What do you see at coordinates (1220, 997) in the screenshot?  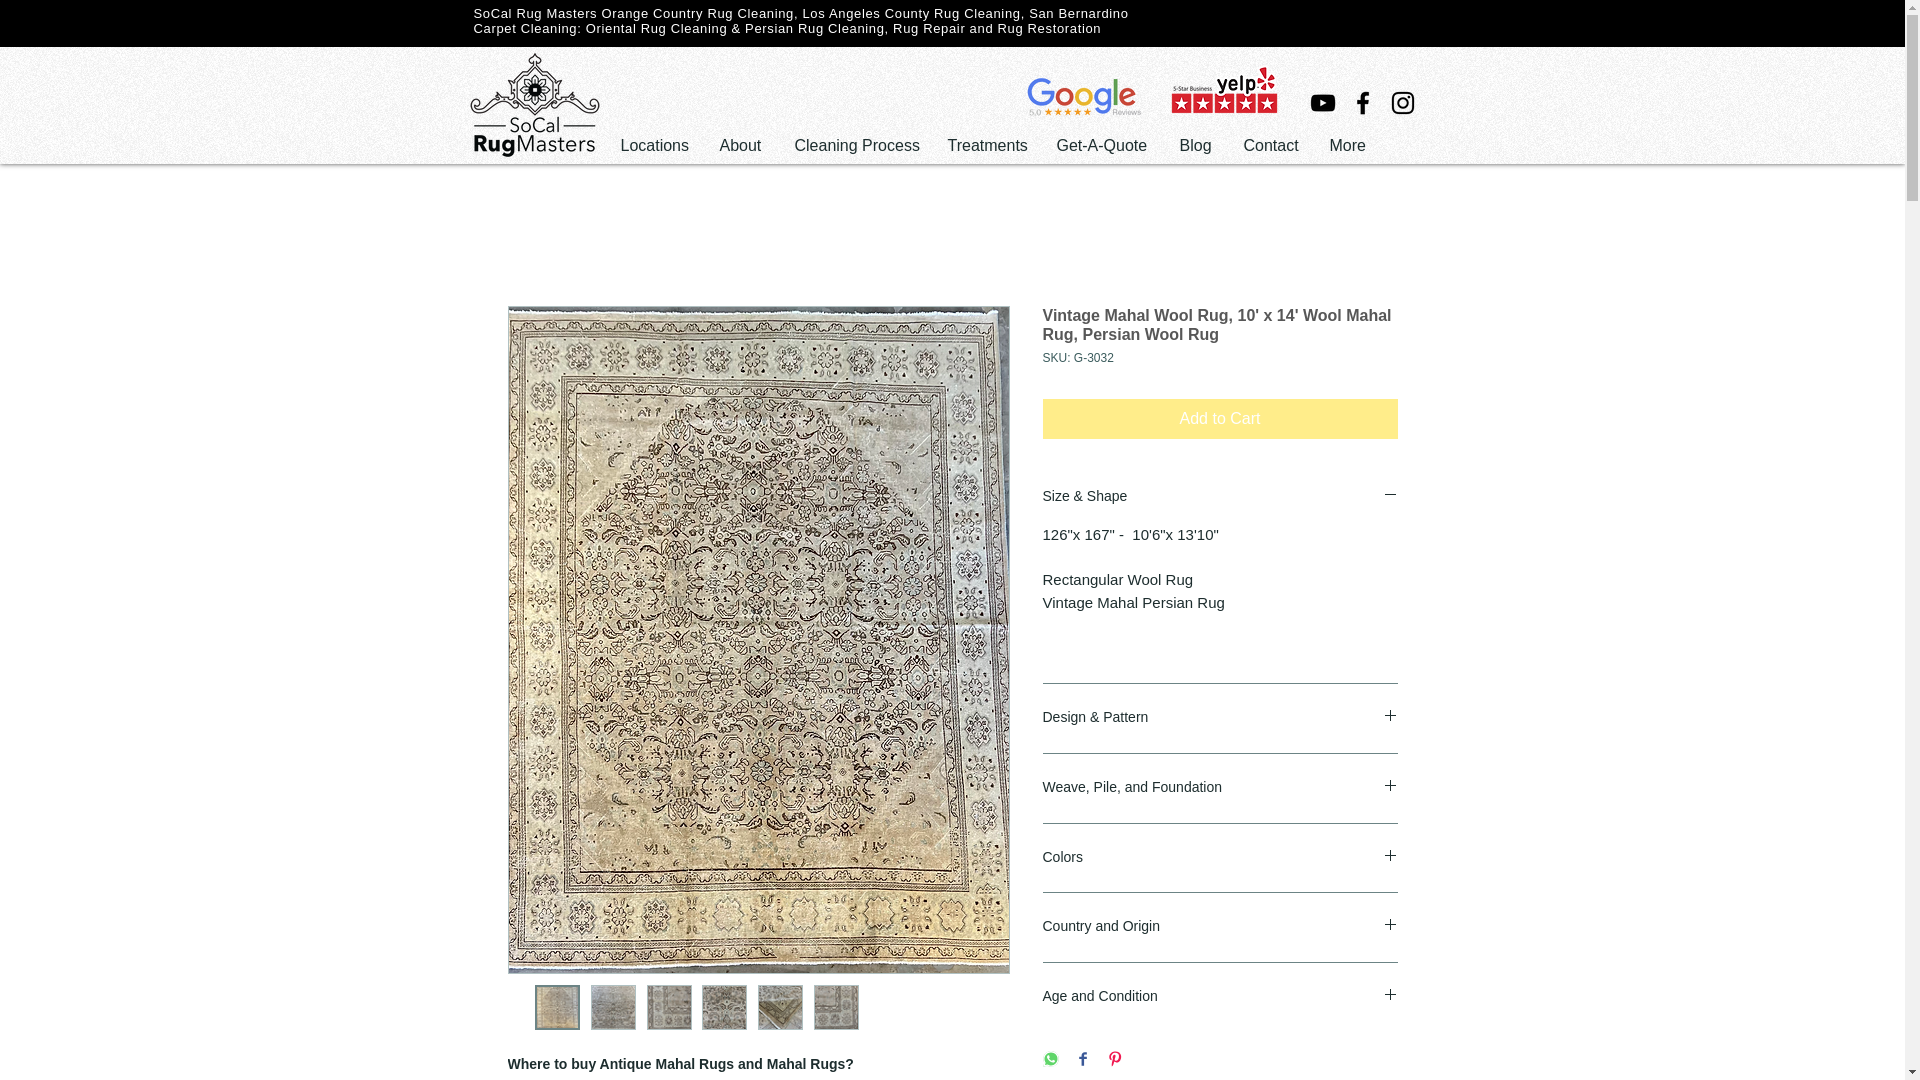 I see `Age and Condition` at bounding box center [1220, 997].